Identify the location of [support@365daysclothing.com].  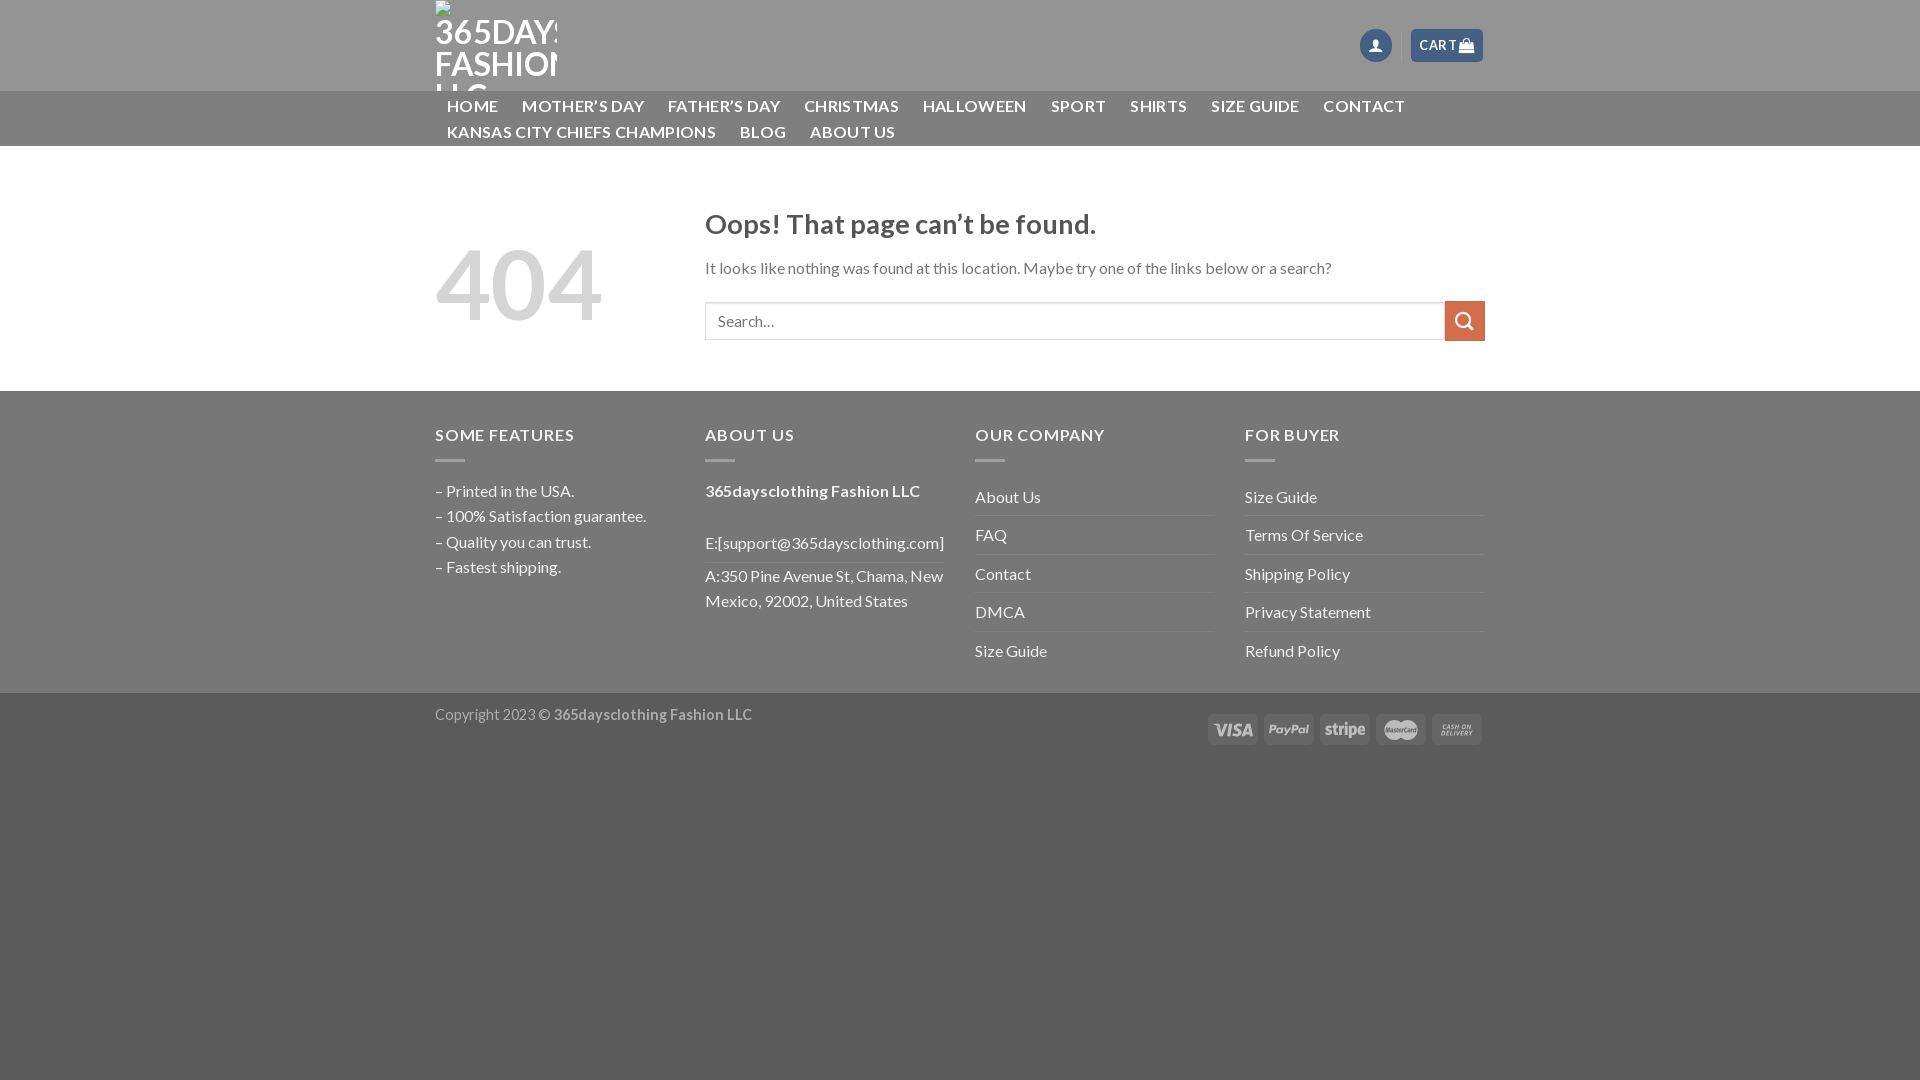
(831, 543).